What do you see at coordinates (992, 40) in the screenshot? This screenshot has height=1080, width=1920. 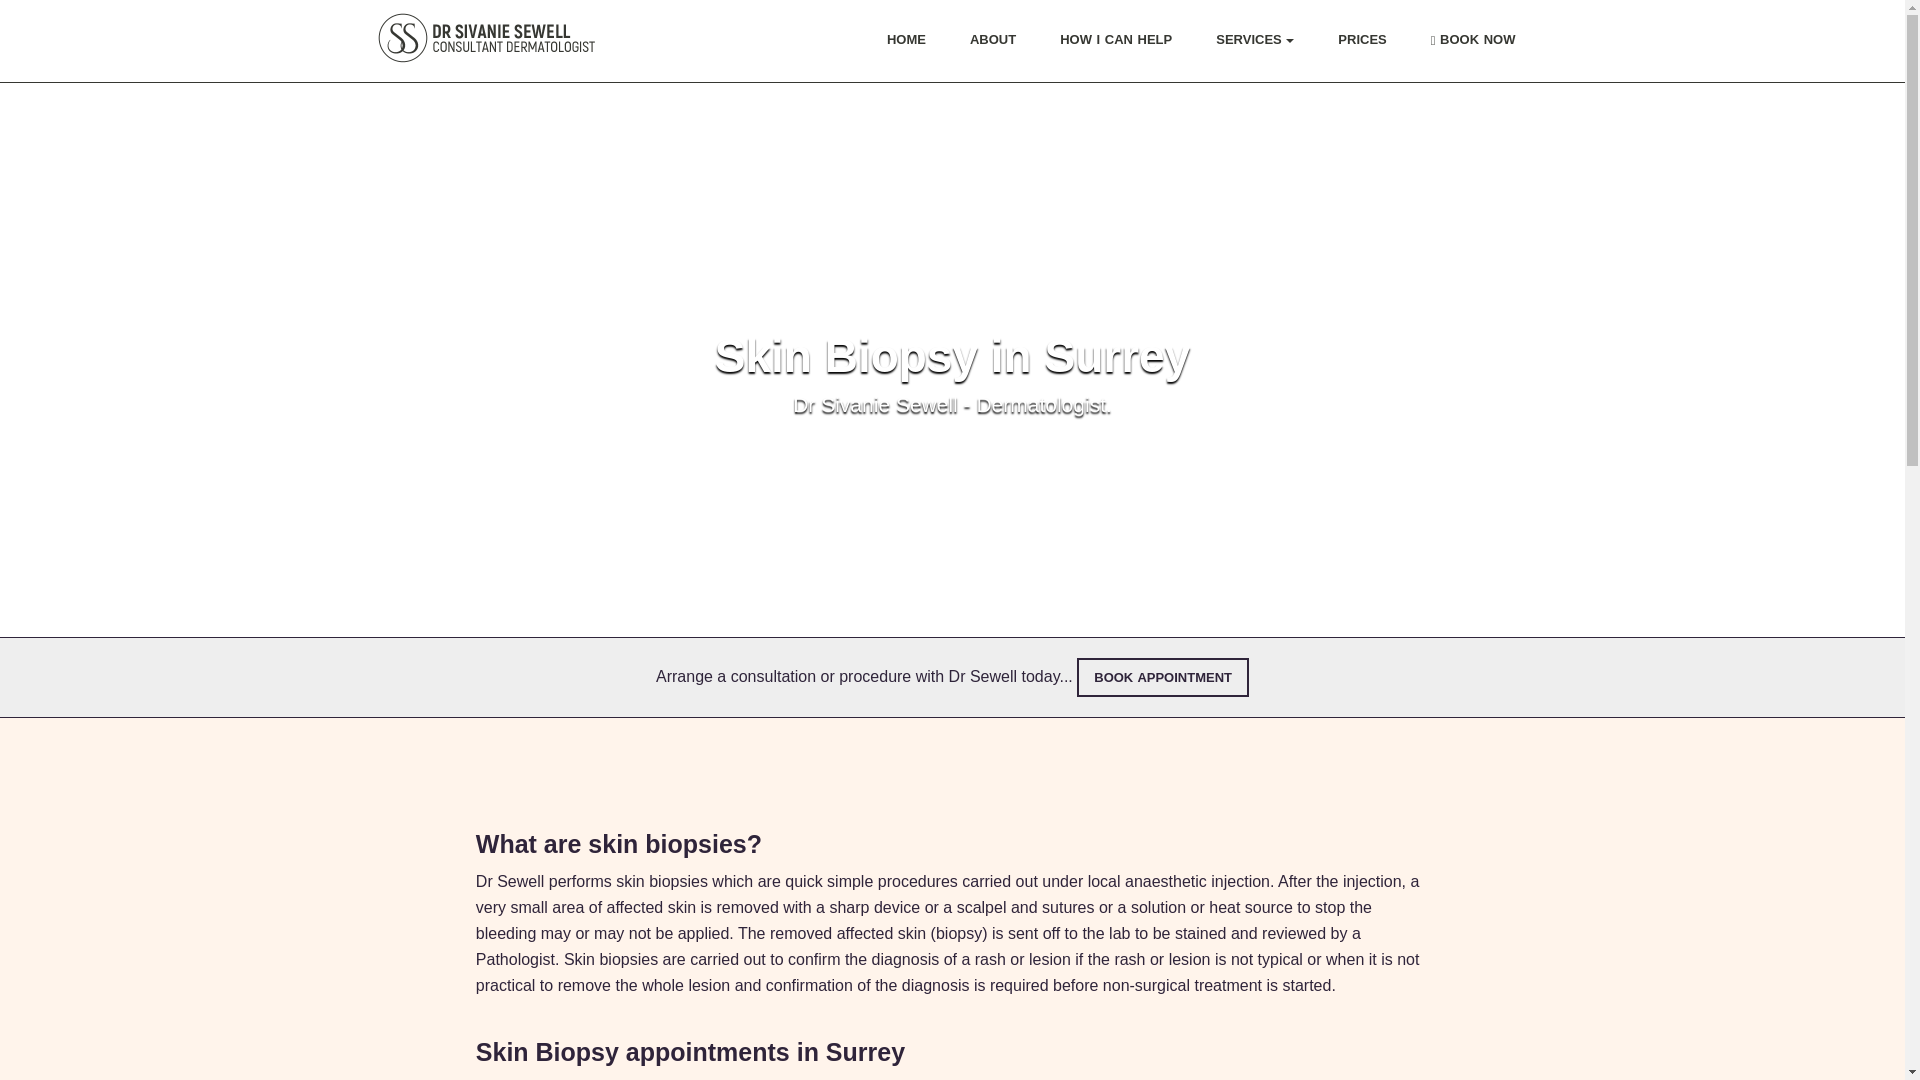 I see `About Dr Sivanie Sewell` at bounding box center [992, 40].